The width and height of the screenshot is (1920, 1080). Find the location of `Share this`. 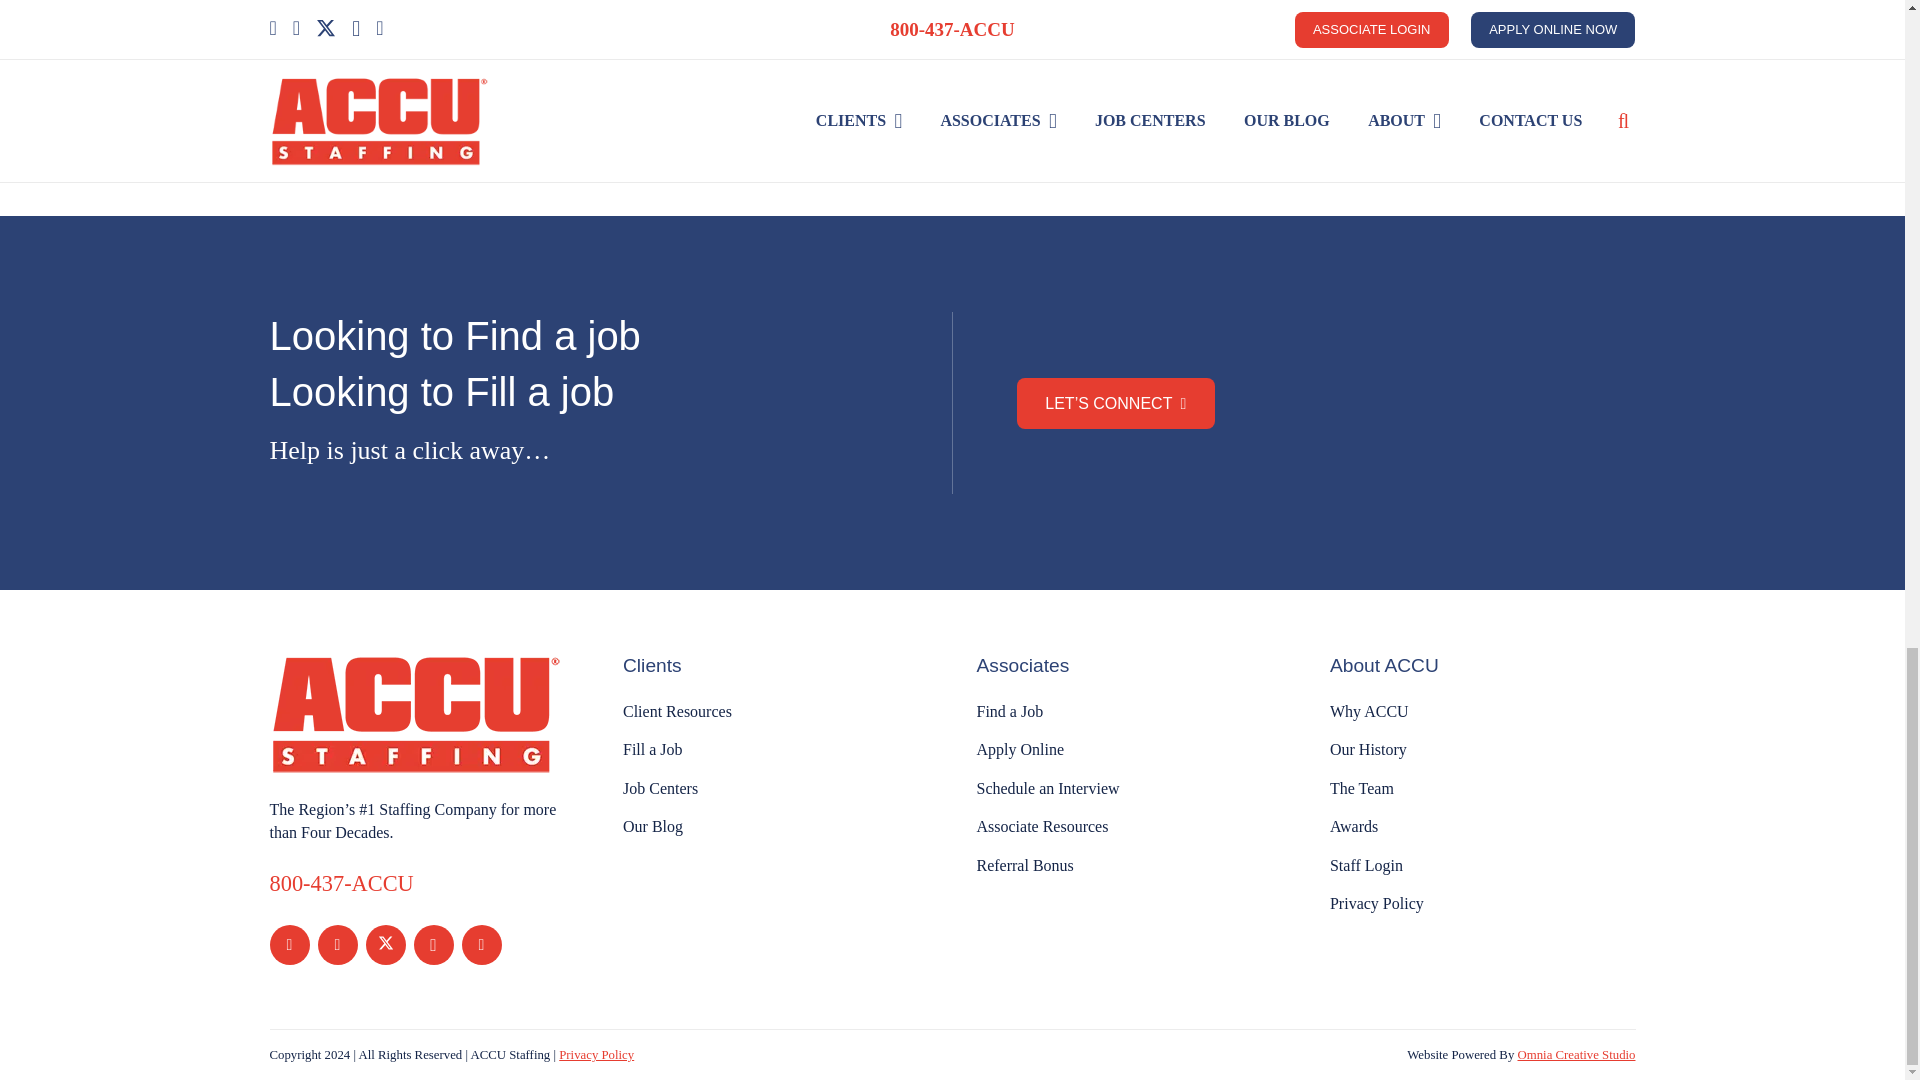

Share this is located at coordinates (822, 110).